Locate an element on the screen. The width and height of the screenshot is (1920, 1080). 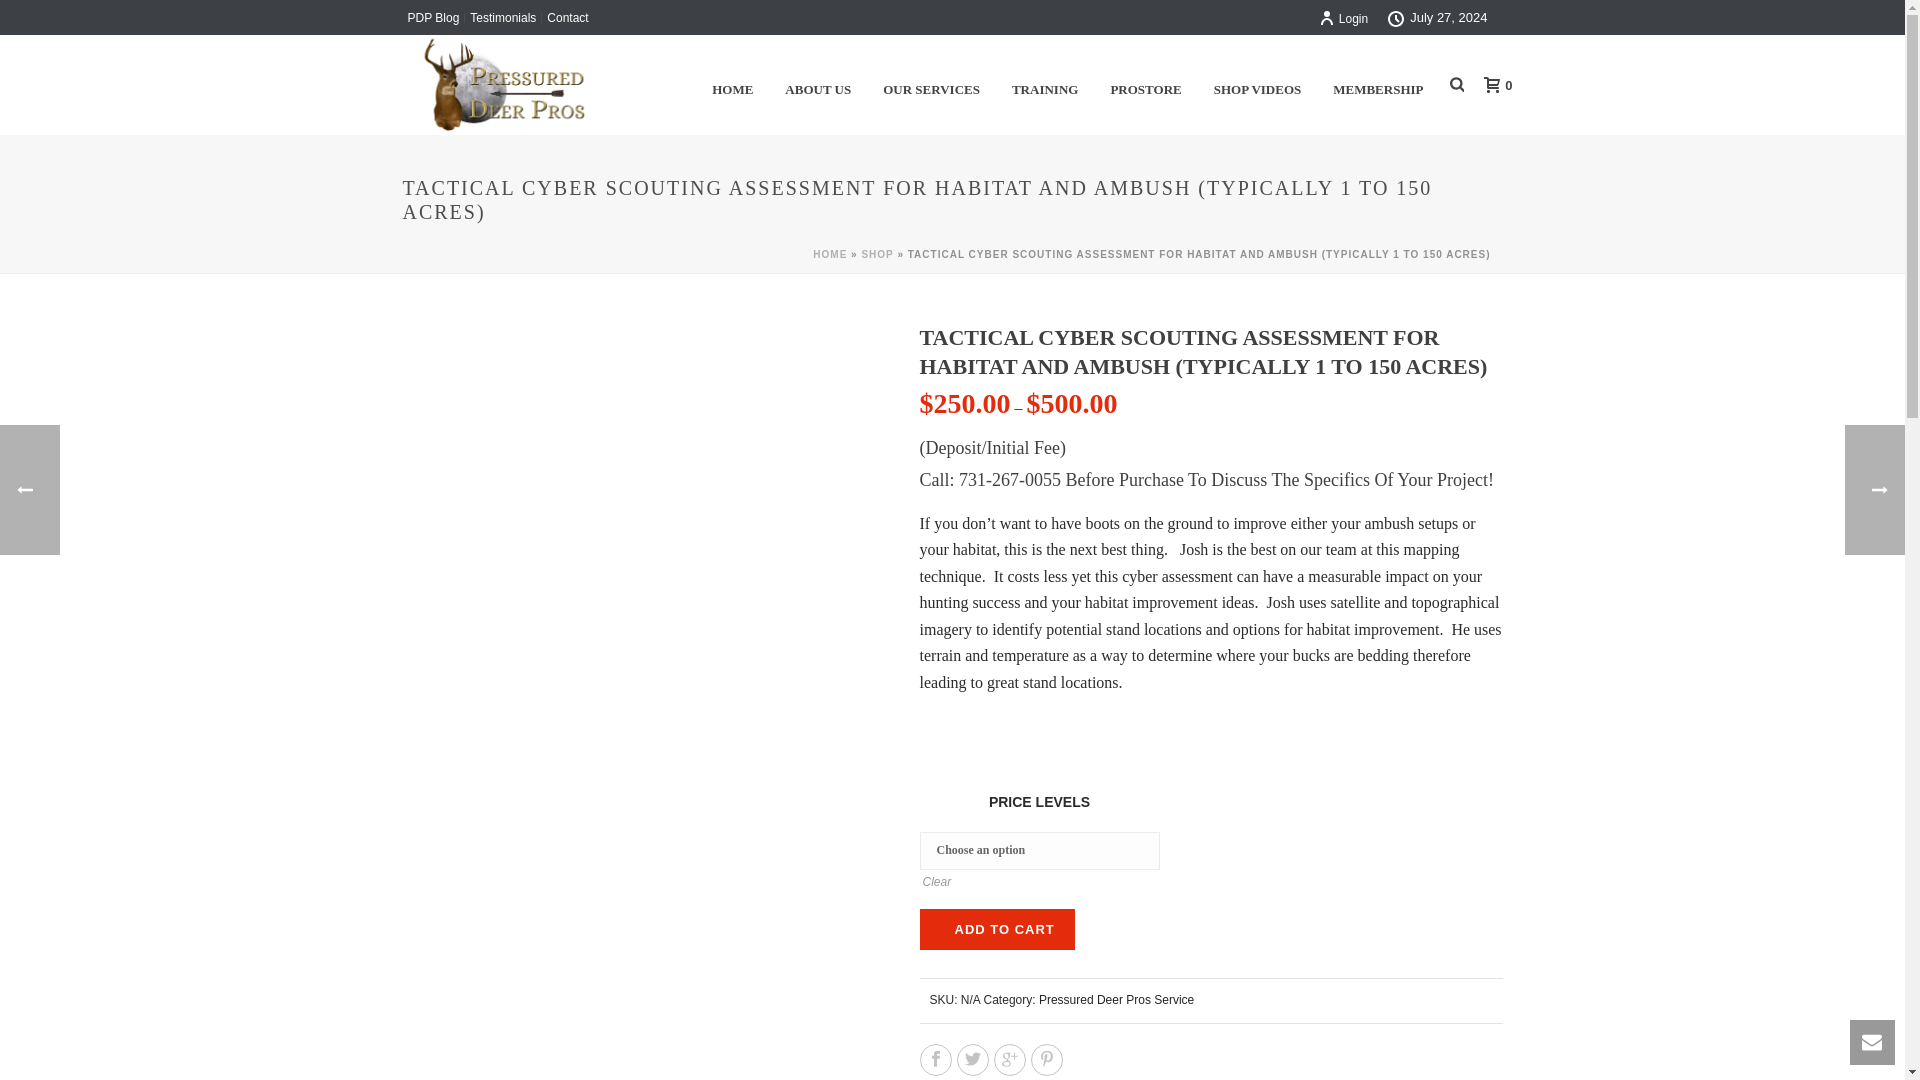
Bill Vale and The Circle of Masters is located at coordinates (500, 84).